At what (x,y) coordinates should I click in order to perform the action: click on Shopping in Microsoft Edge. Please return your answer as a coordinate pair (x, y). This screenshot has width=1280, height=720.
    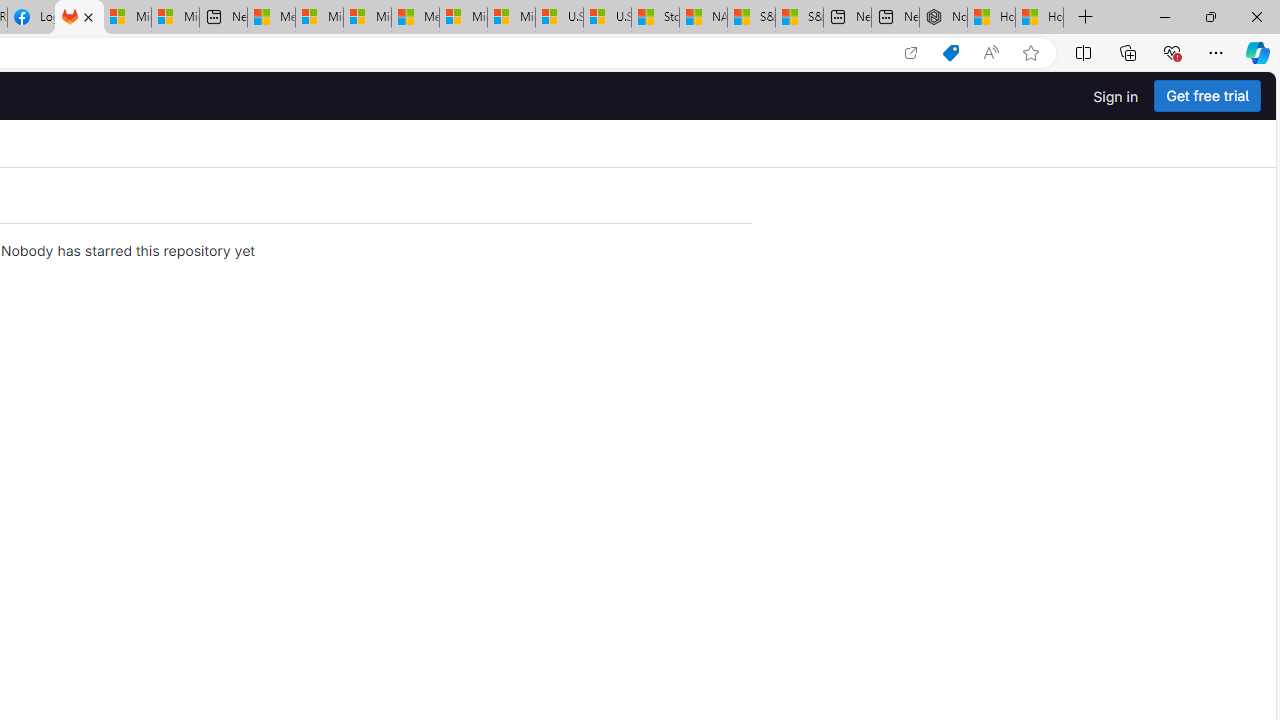
    Looking at the image, I should click on (950, 53).